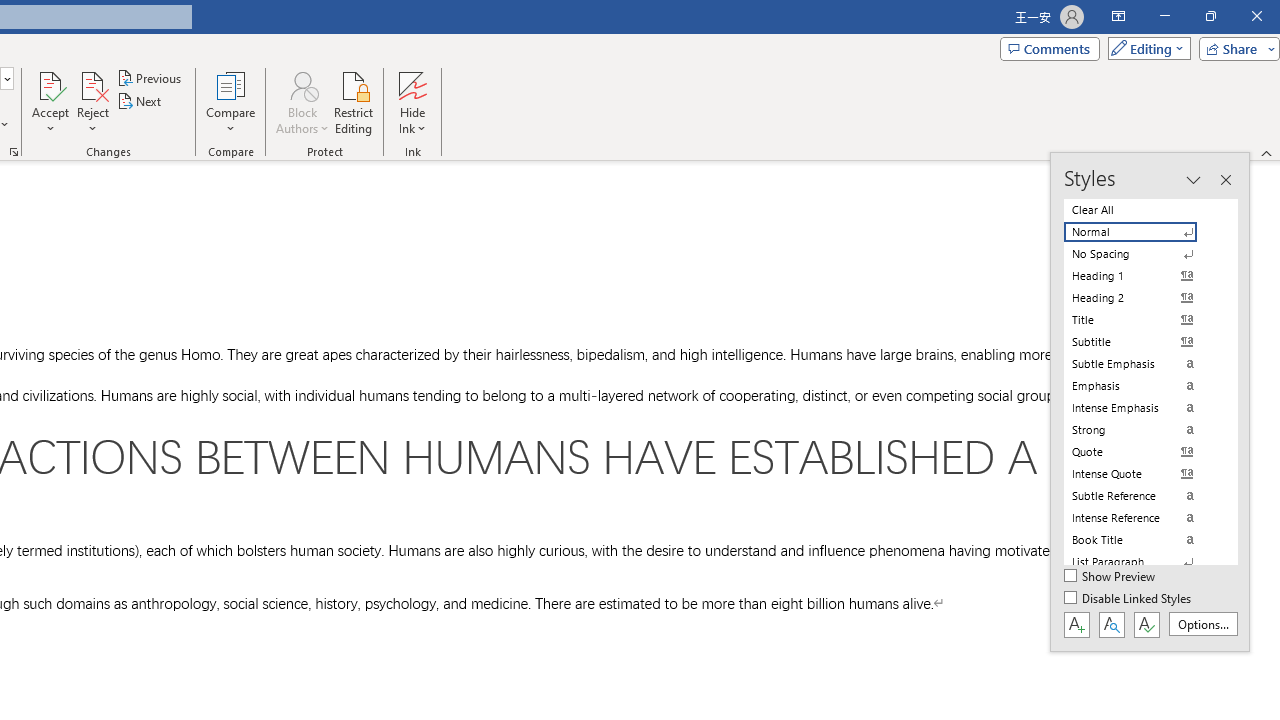 The image size is (1280, 720). What do you see at coordinates (92, 102) in the screenshot?
I see `Reject` at bounding box center [92, 102].